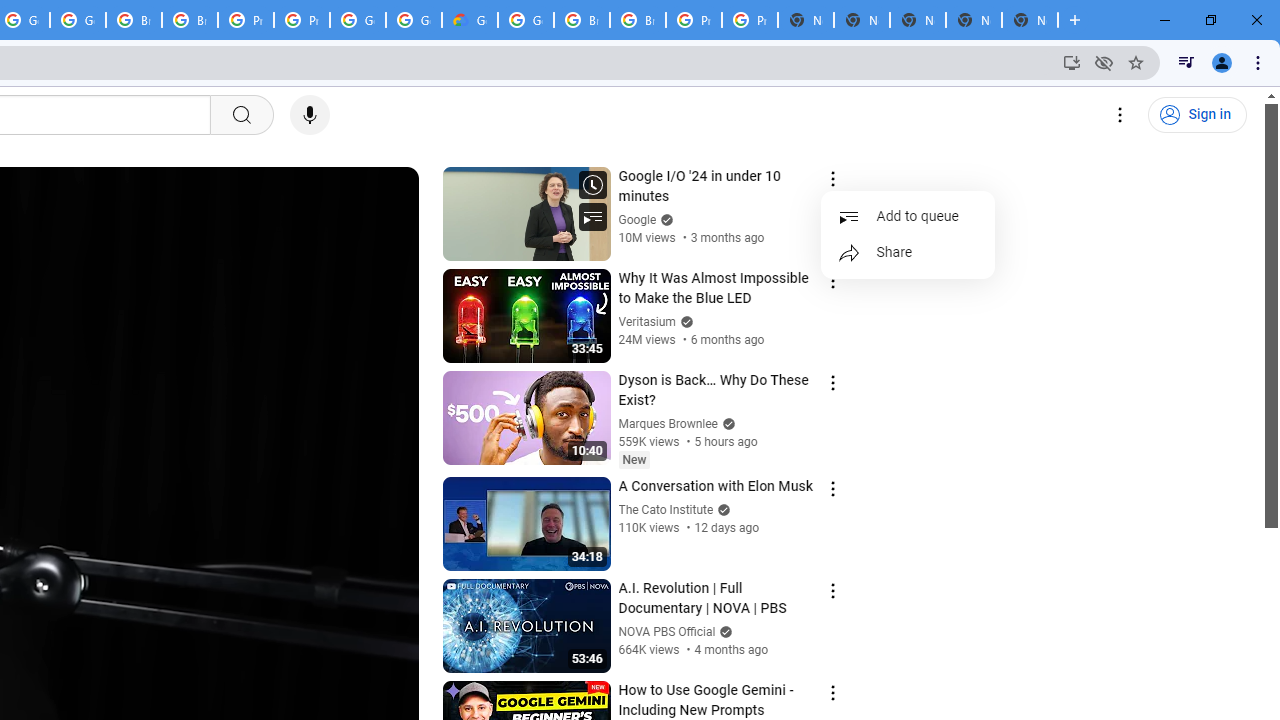  I want to click on Google Cloud Platform, so click(358, 20).